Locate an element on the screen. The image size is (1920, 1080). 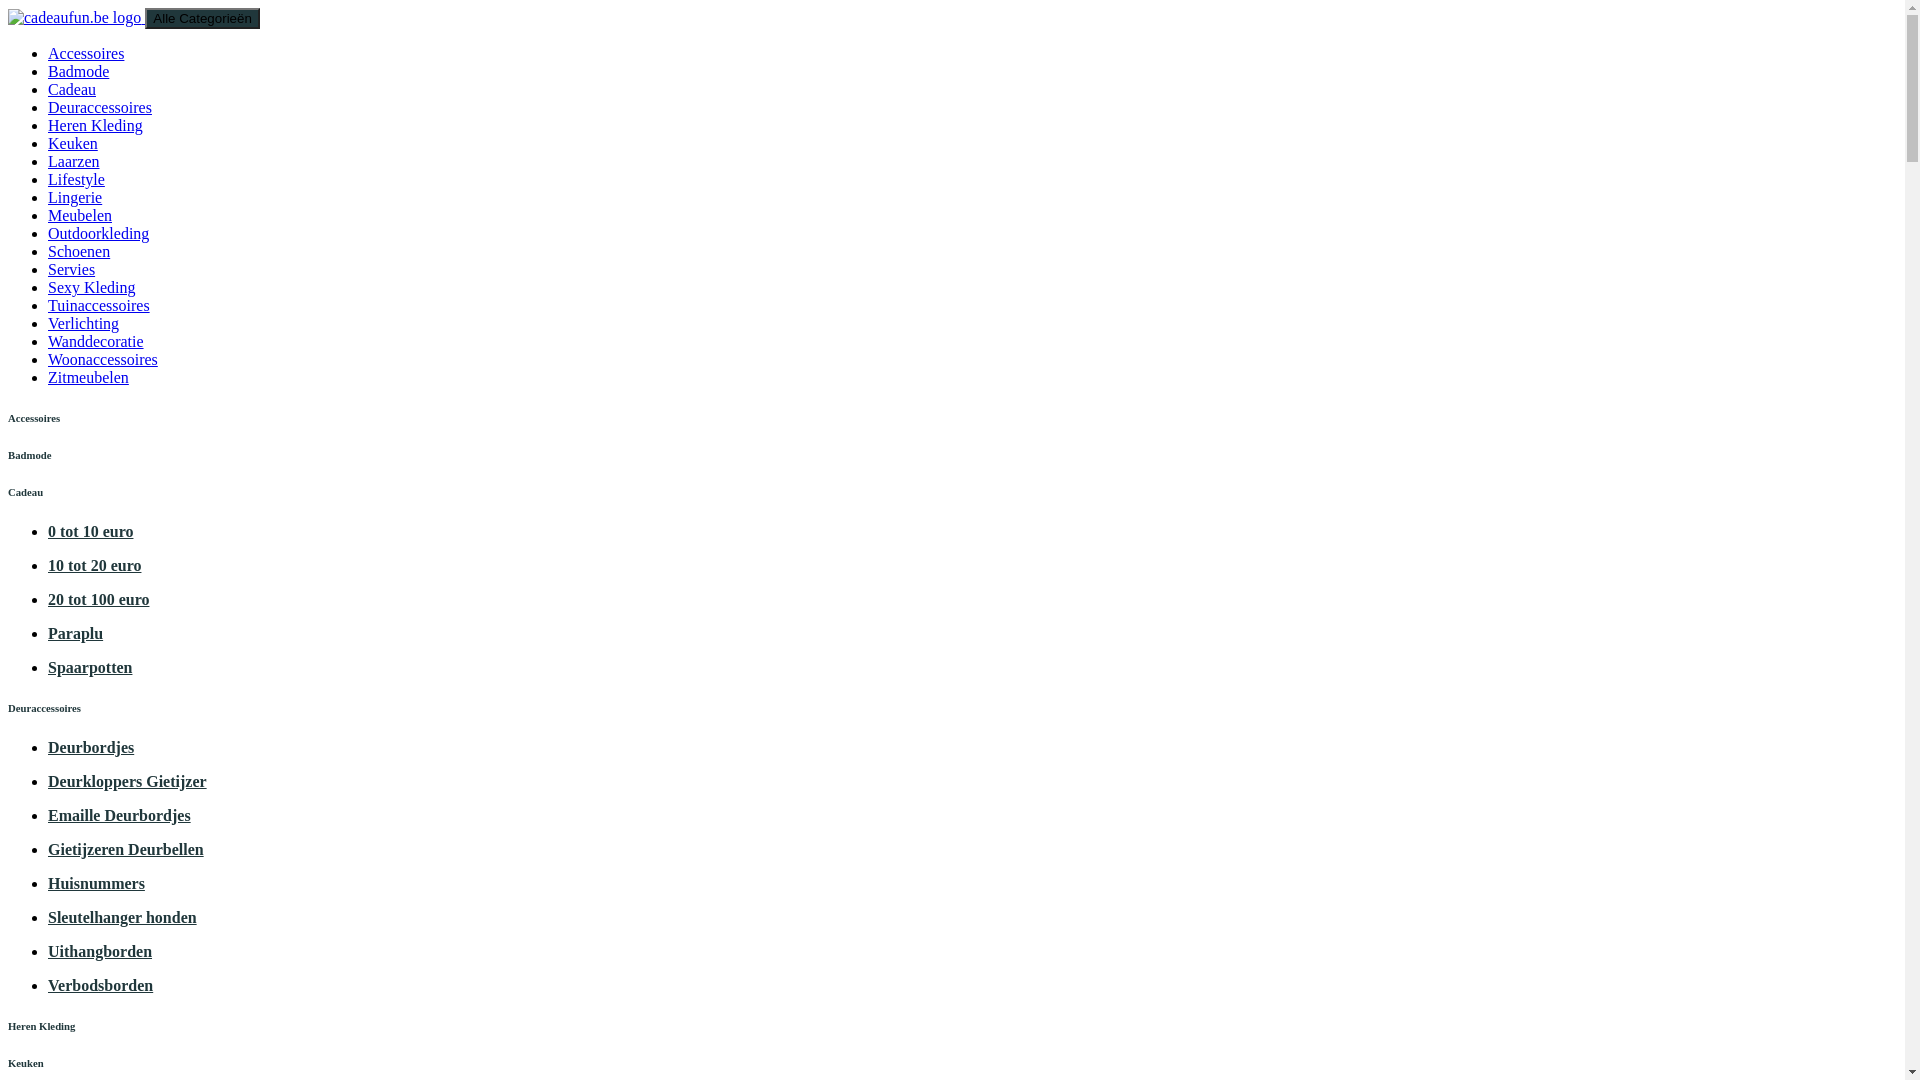
0 tot 10 euro is located at coordinates (90, 532).